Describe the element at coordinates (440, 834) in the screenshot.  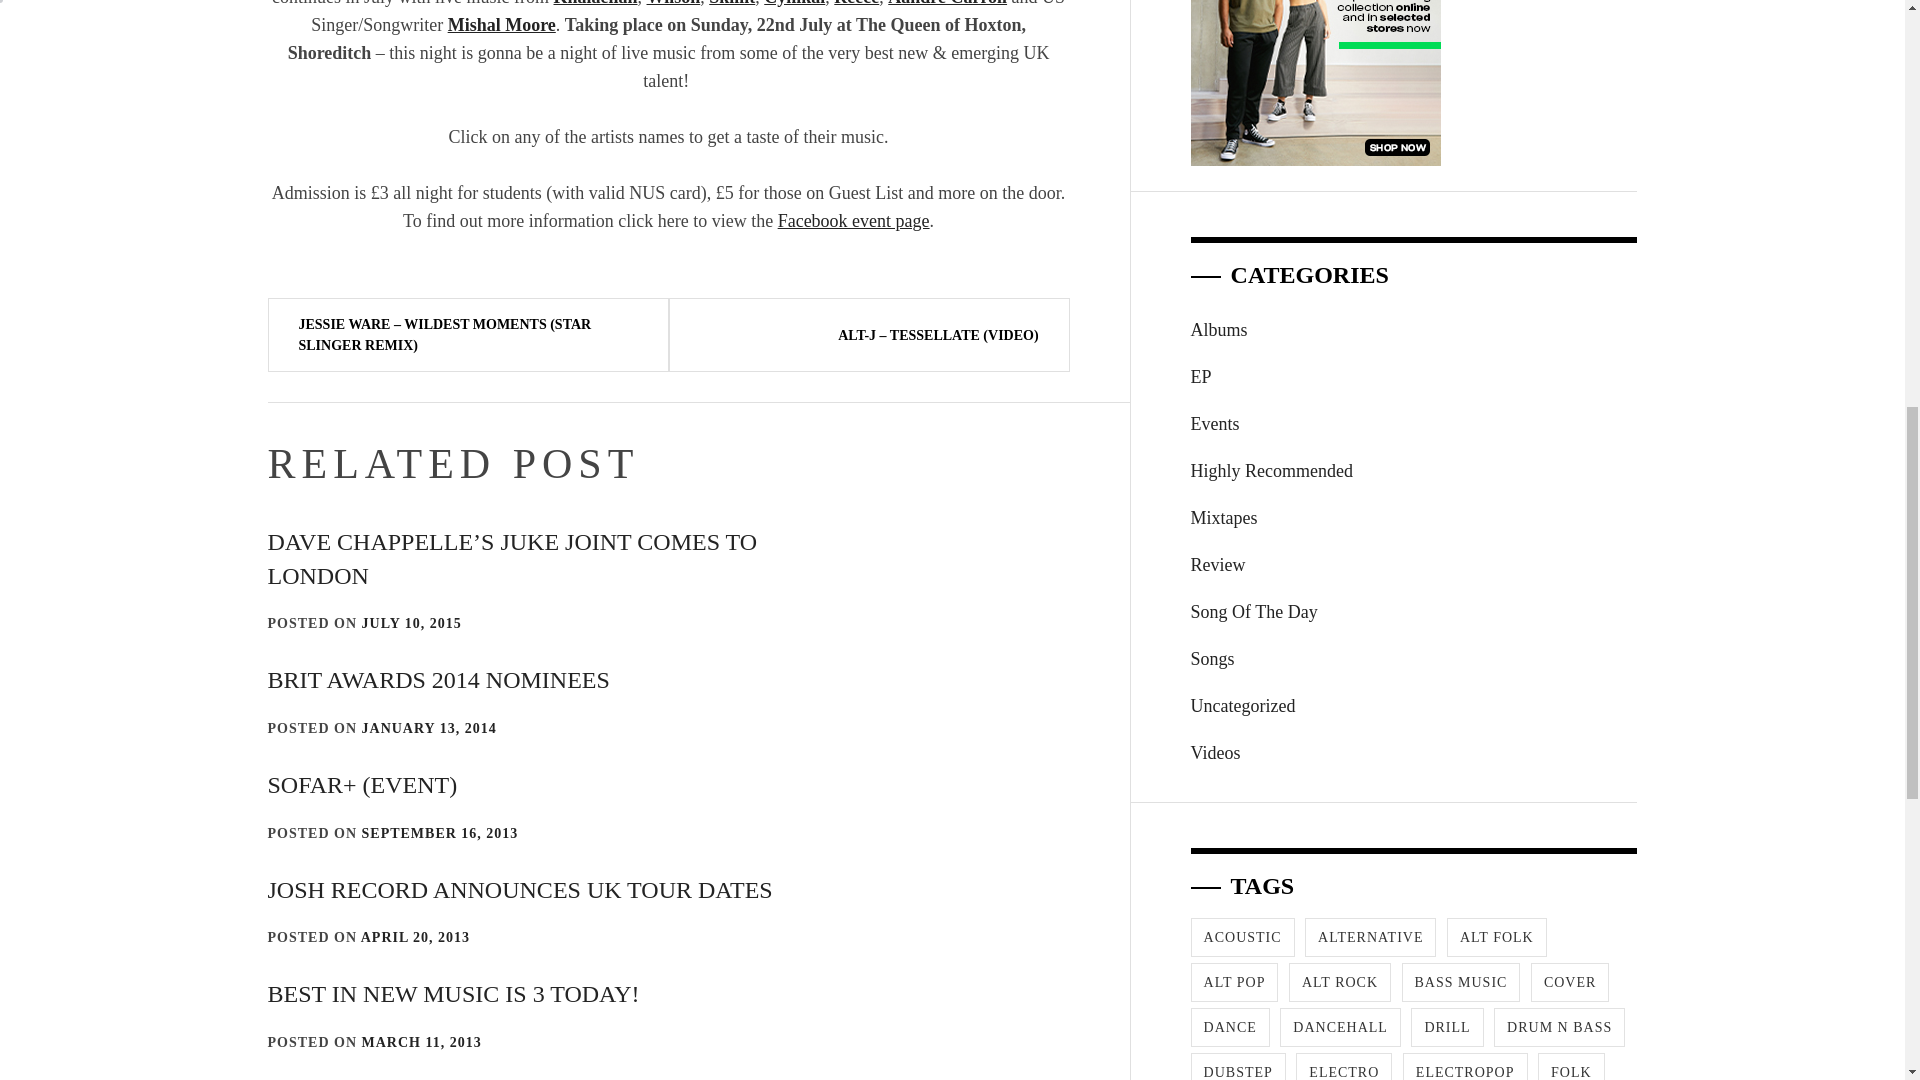
I see `SEPTEMBER 16, 2013` at that location.